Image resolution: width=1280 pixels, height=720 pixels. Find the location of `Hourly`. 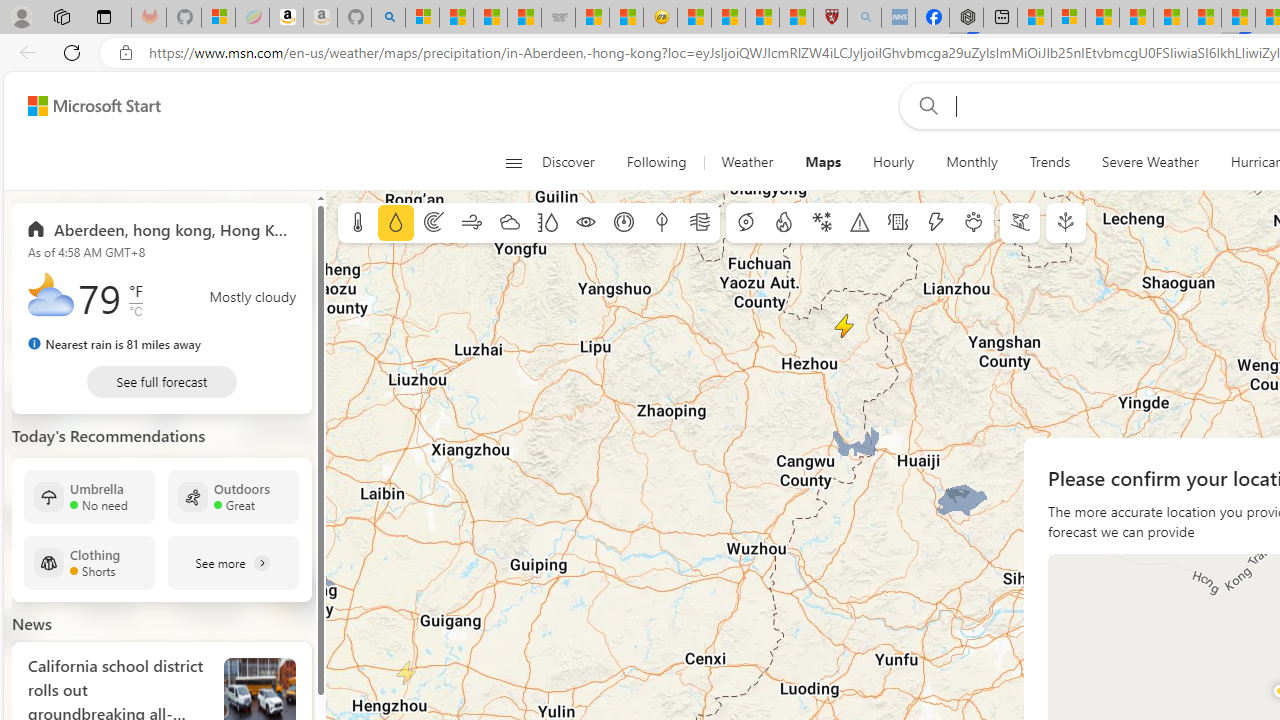

Hourly is located at coordinates (894, 162).